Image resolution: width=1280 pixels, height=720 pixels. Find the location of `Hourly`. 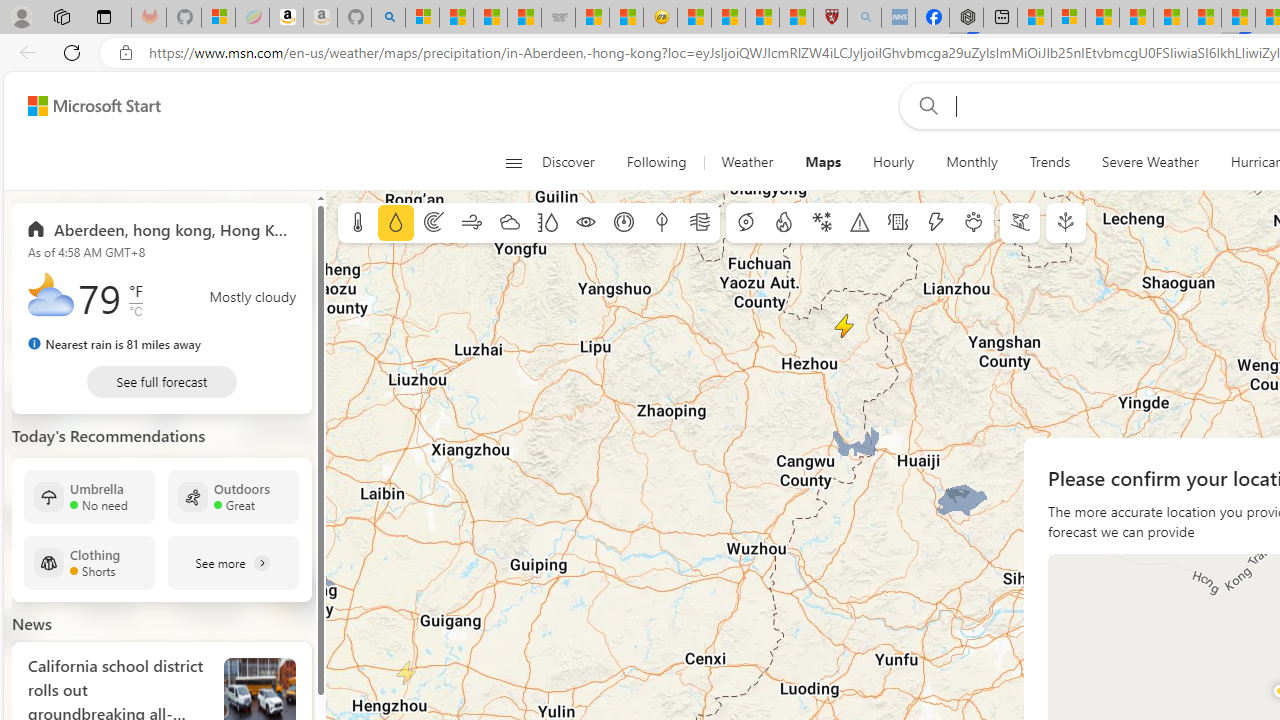

Hourly is located at coordinates (894, 162).